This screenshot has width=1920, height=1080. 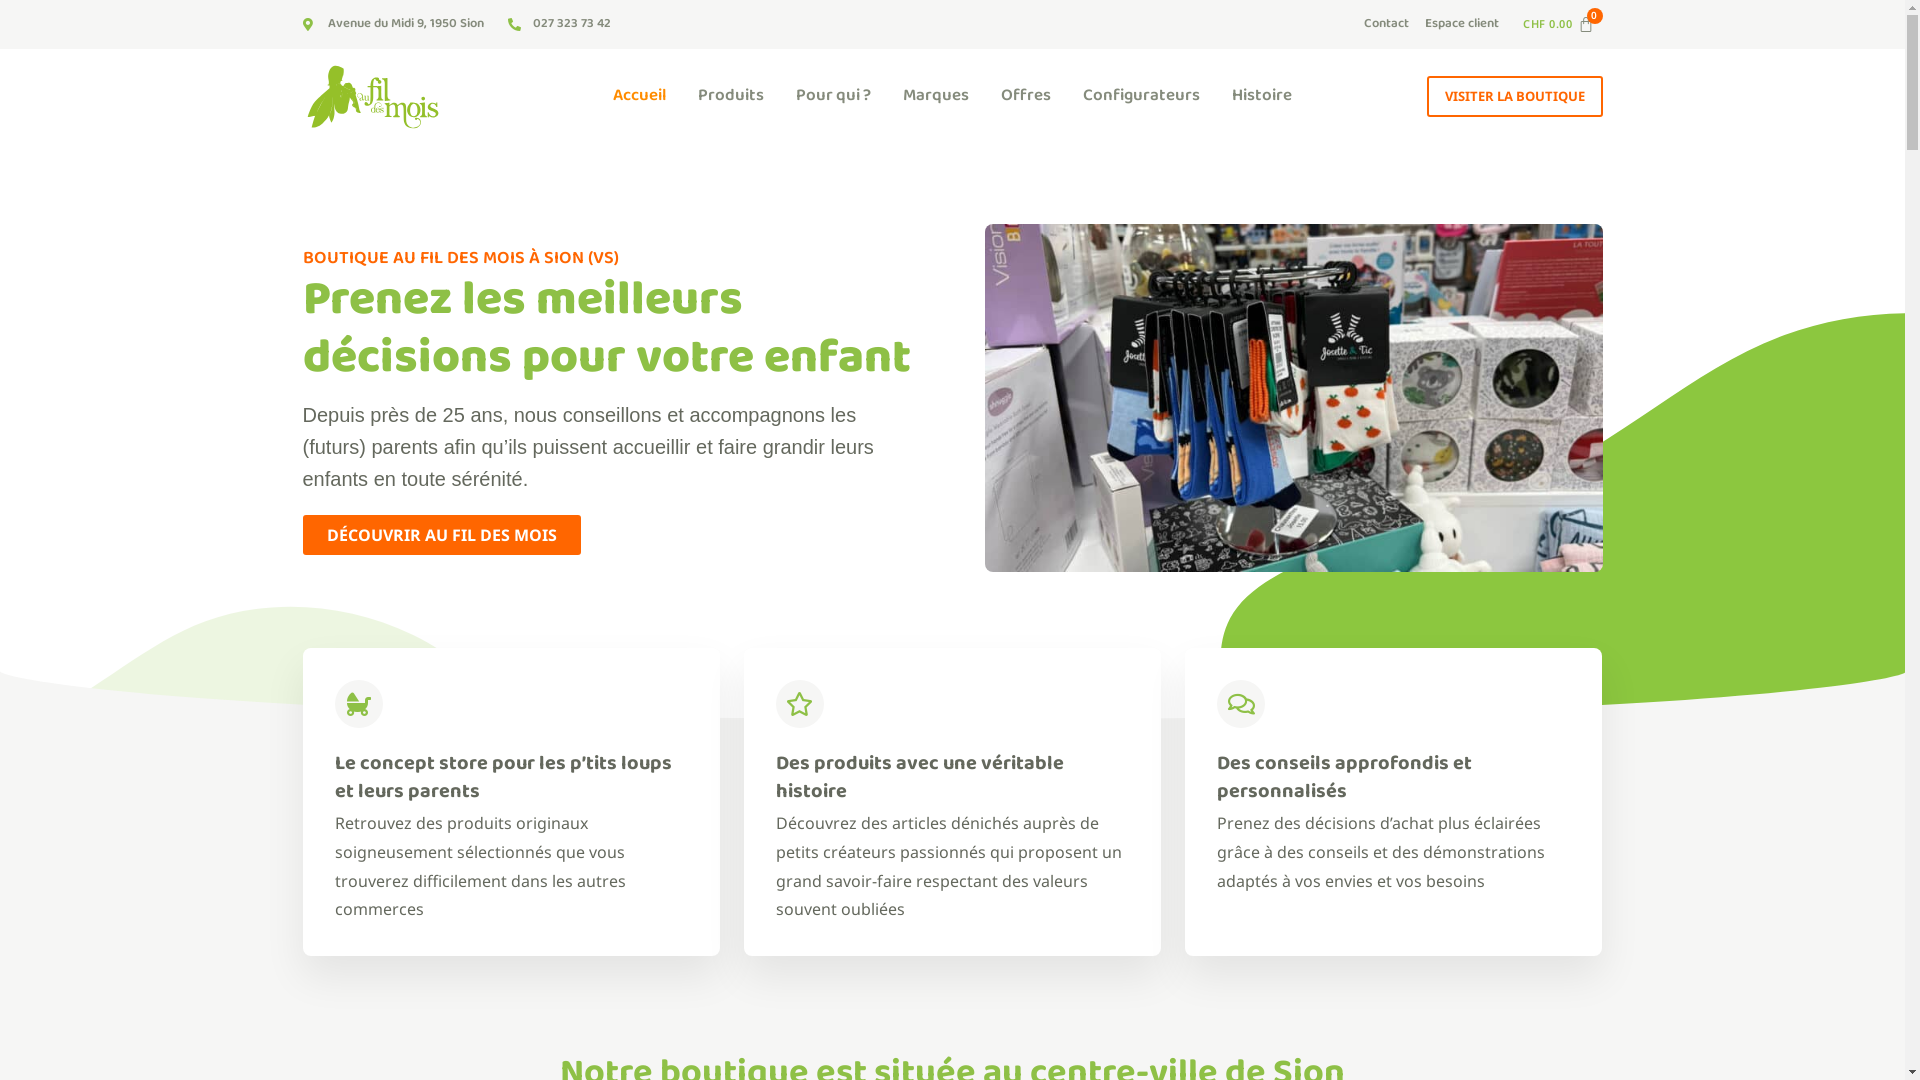 What do you see at coordinates (640, 96) in the screenshot?
I see `Accueil` at bounding box center [640, 96].